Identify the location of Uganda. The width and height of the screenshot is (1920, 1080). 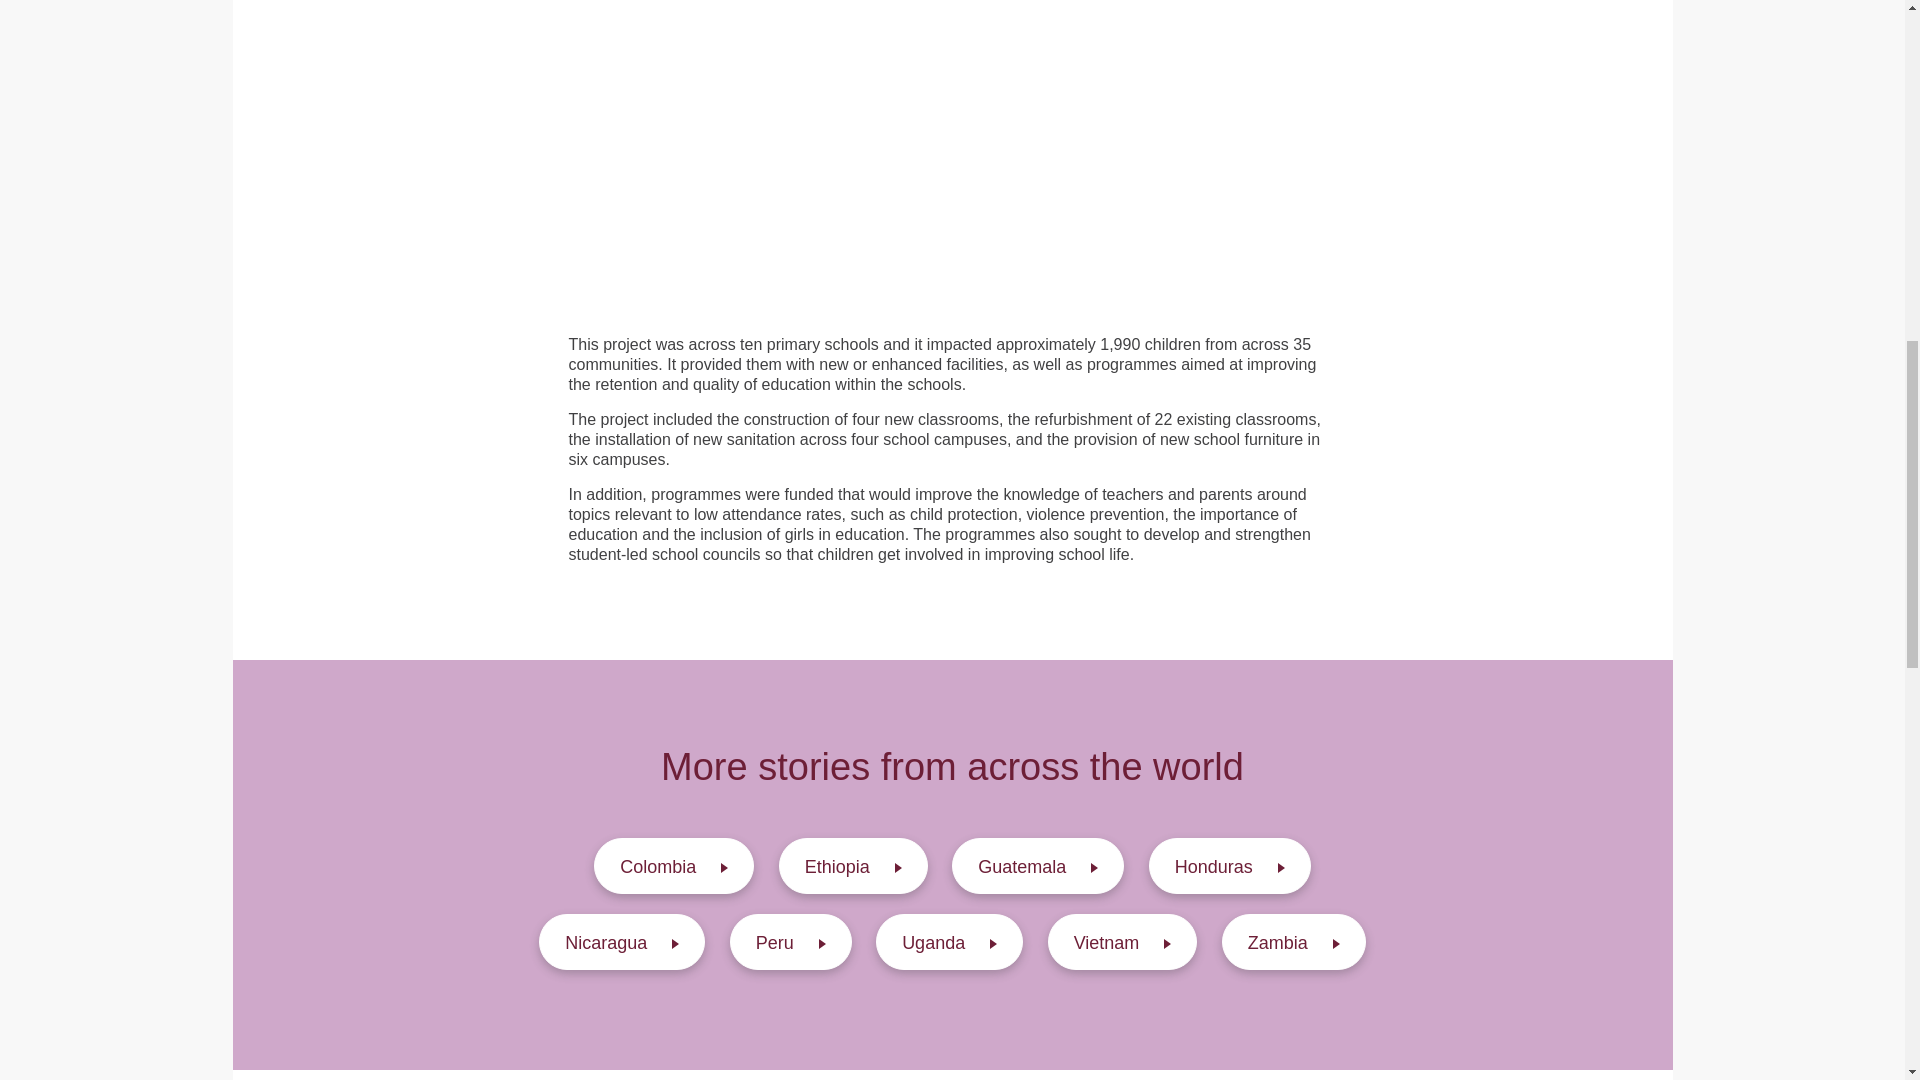
(949, 941).